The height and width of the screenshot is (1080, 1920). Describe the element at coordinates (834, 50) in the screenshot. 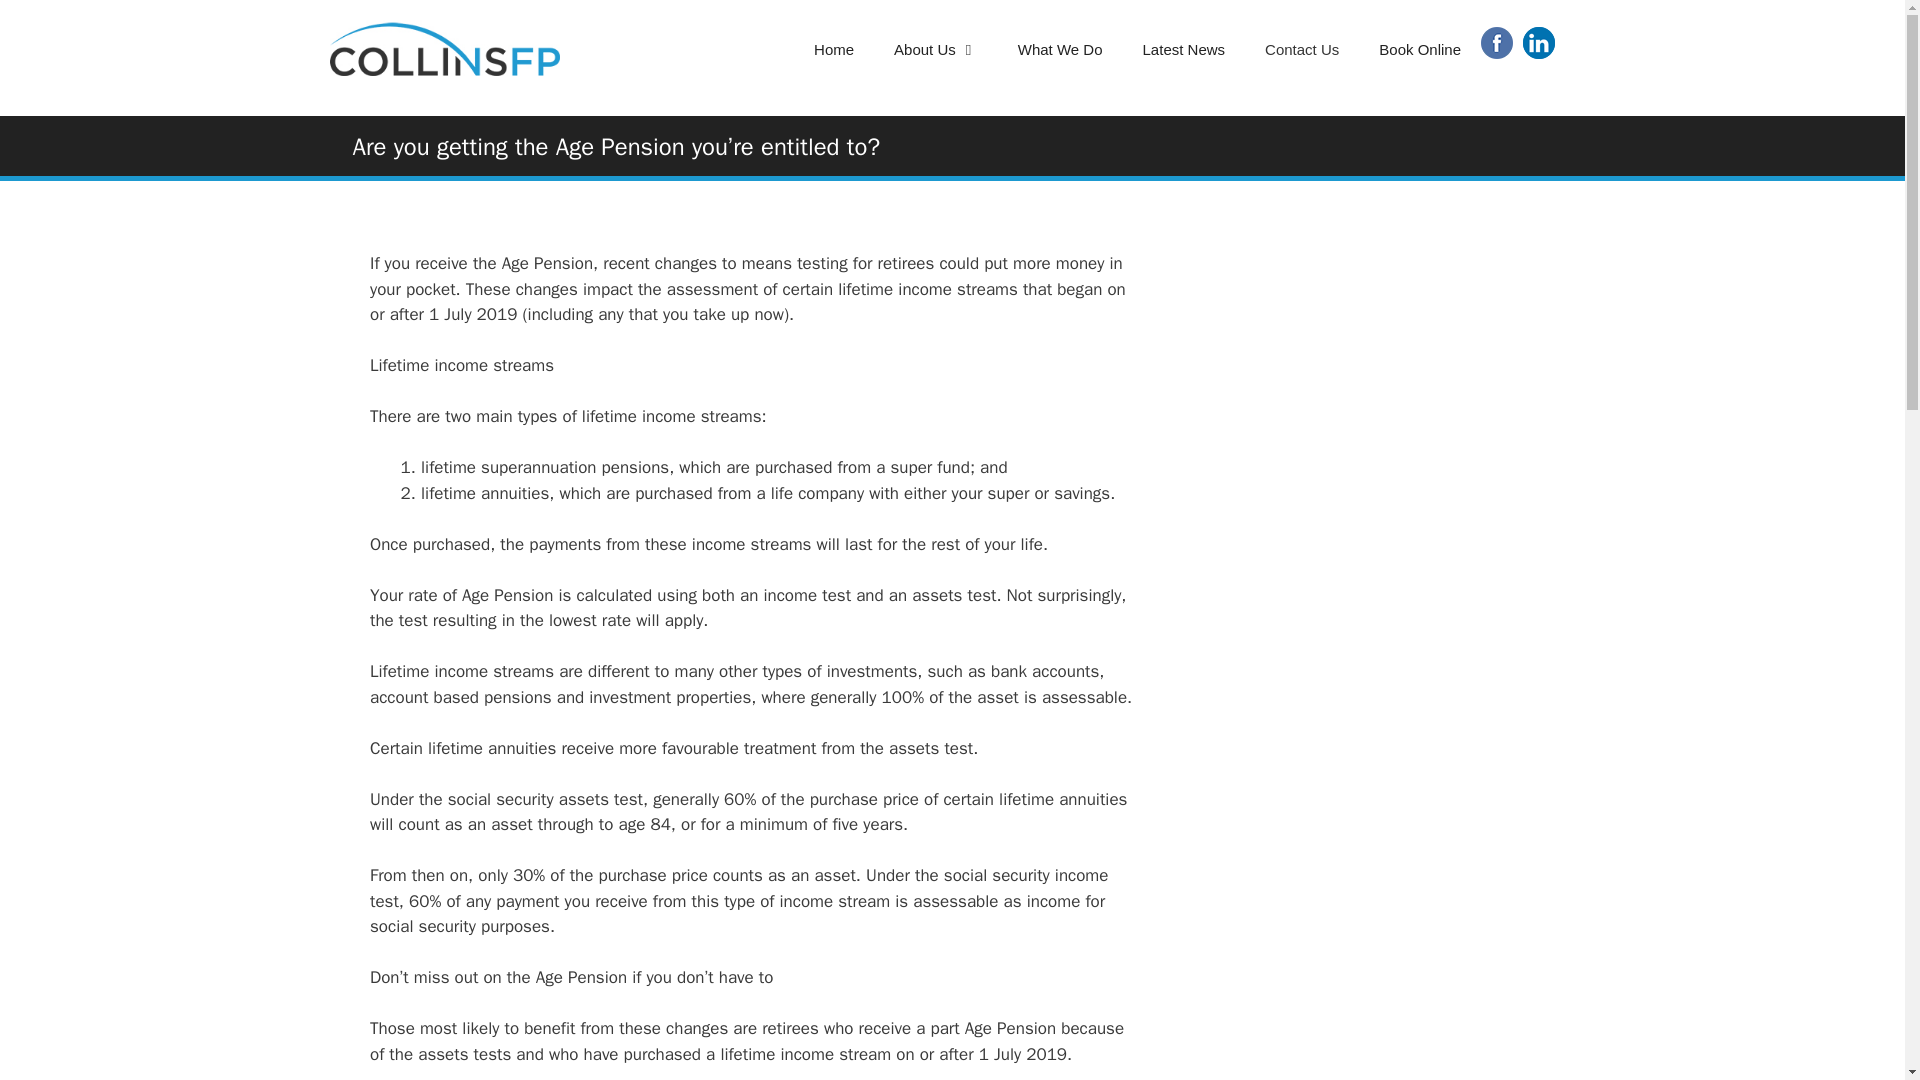

I see `Home` at that location.